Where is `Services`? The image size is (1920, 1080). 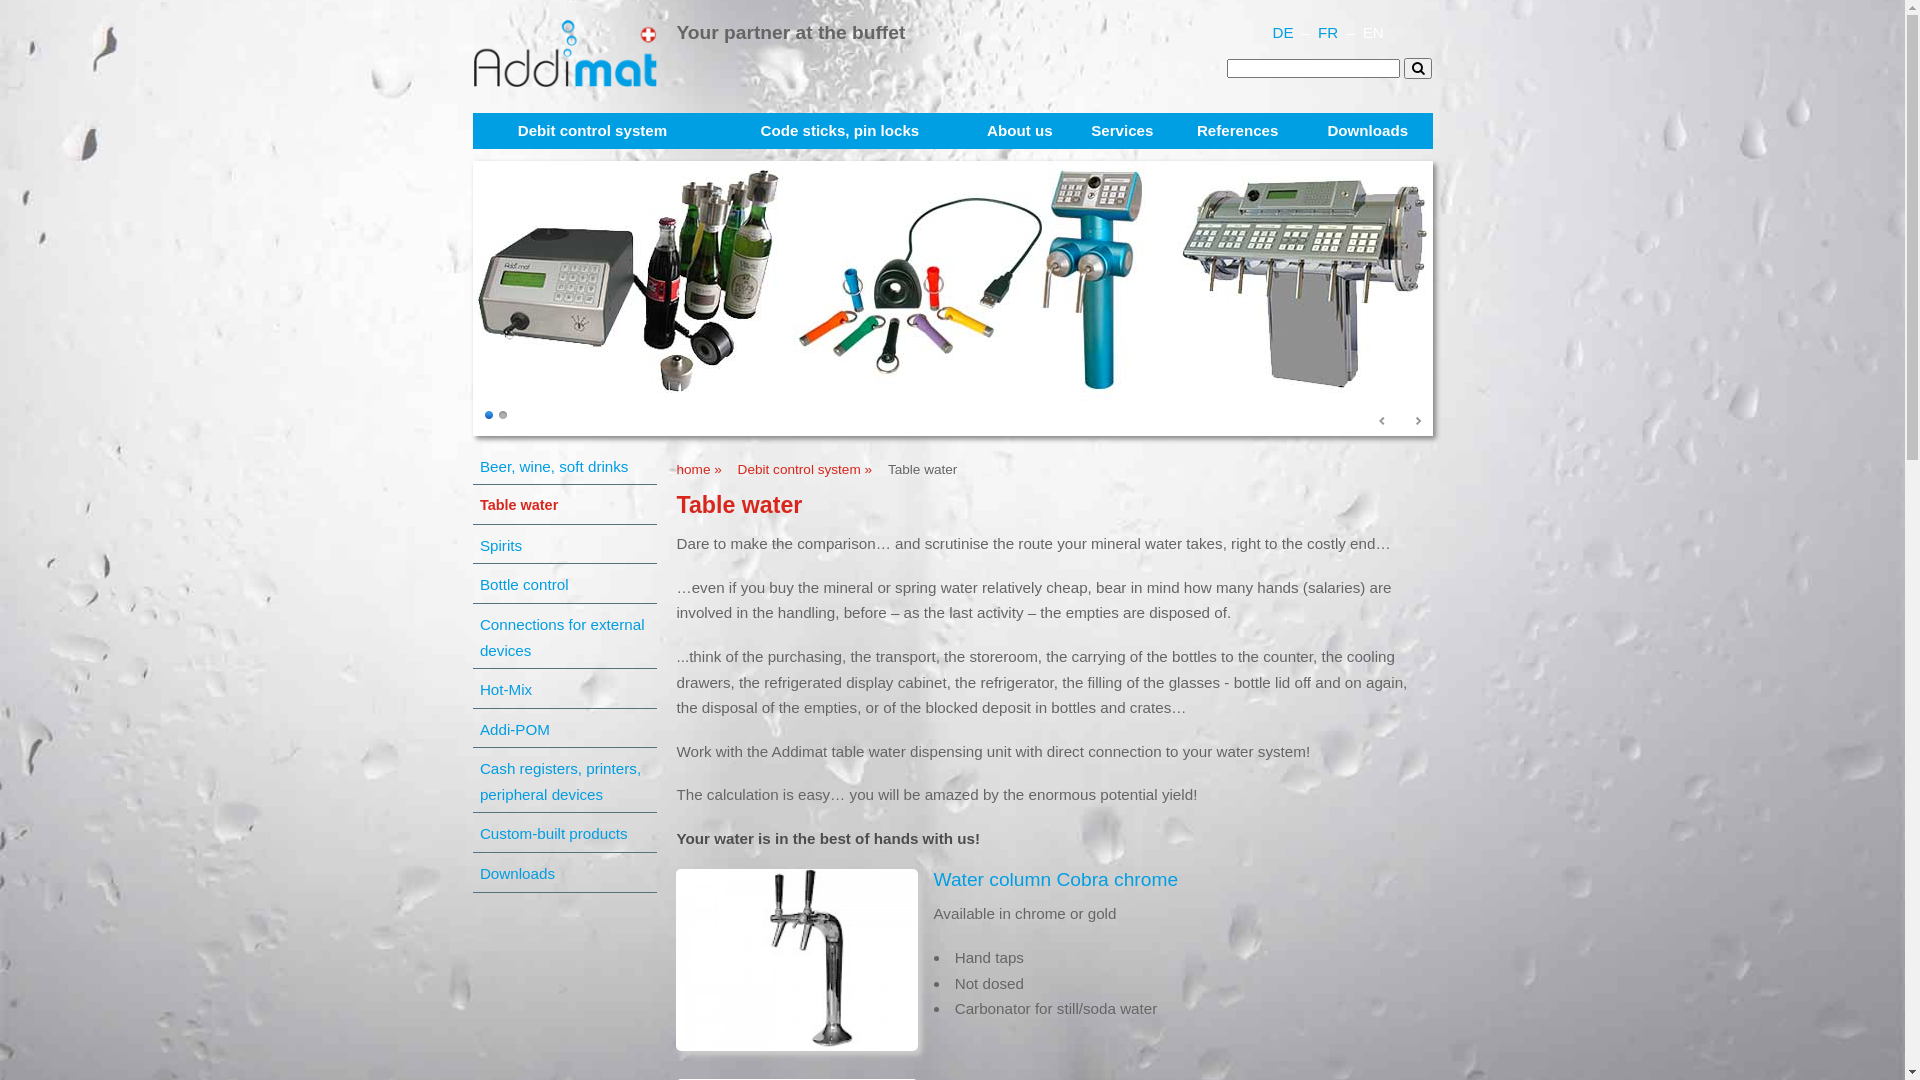
Services is located at coordinates (1122, 131).